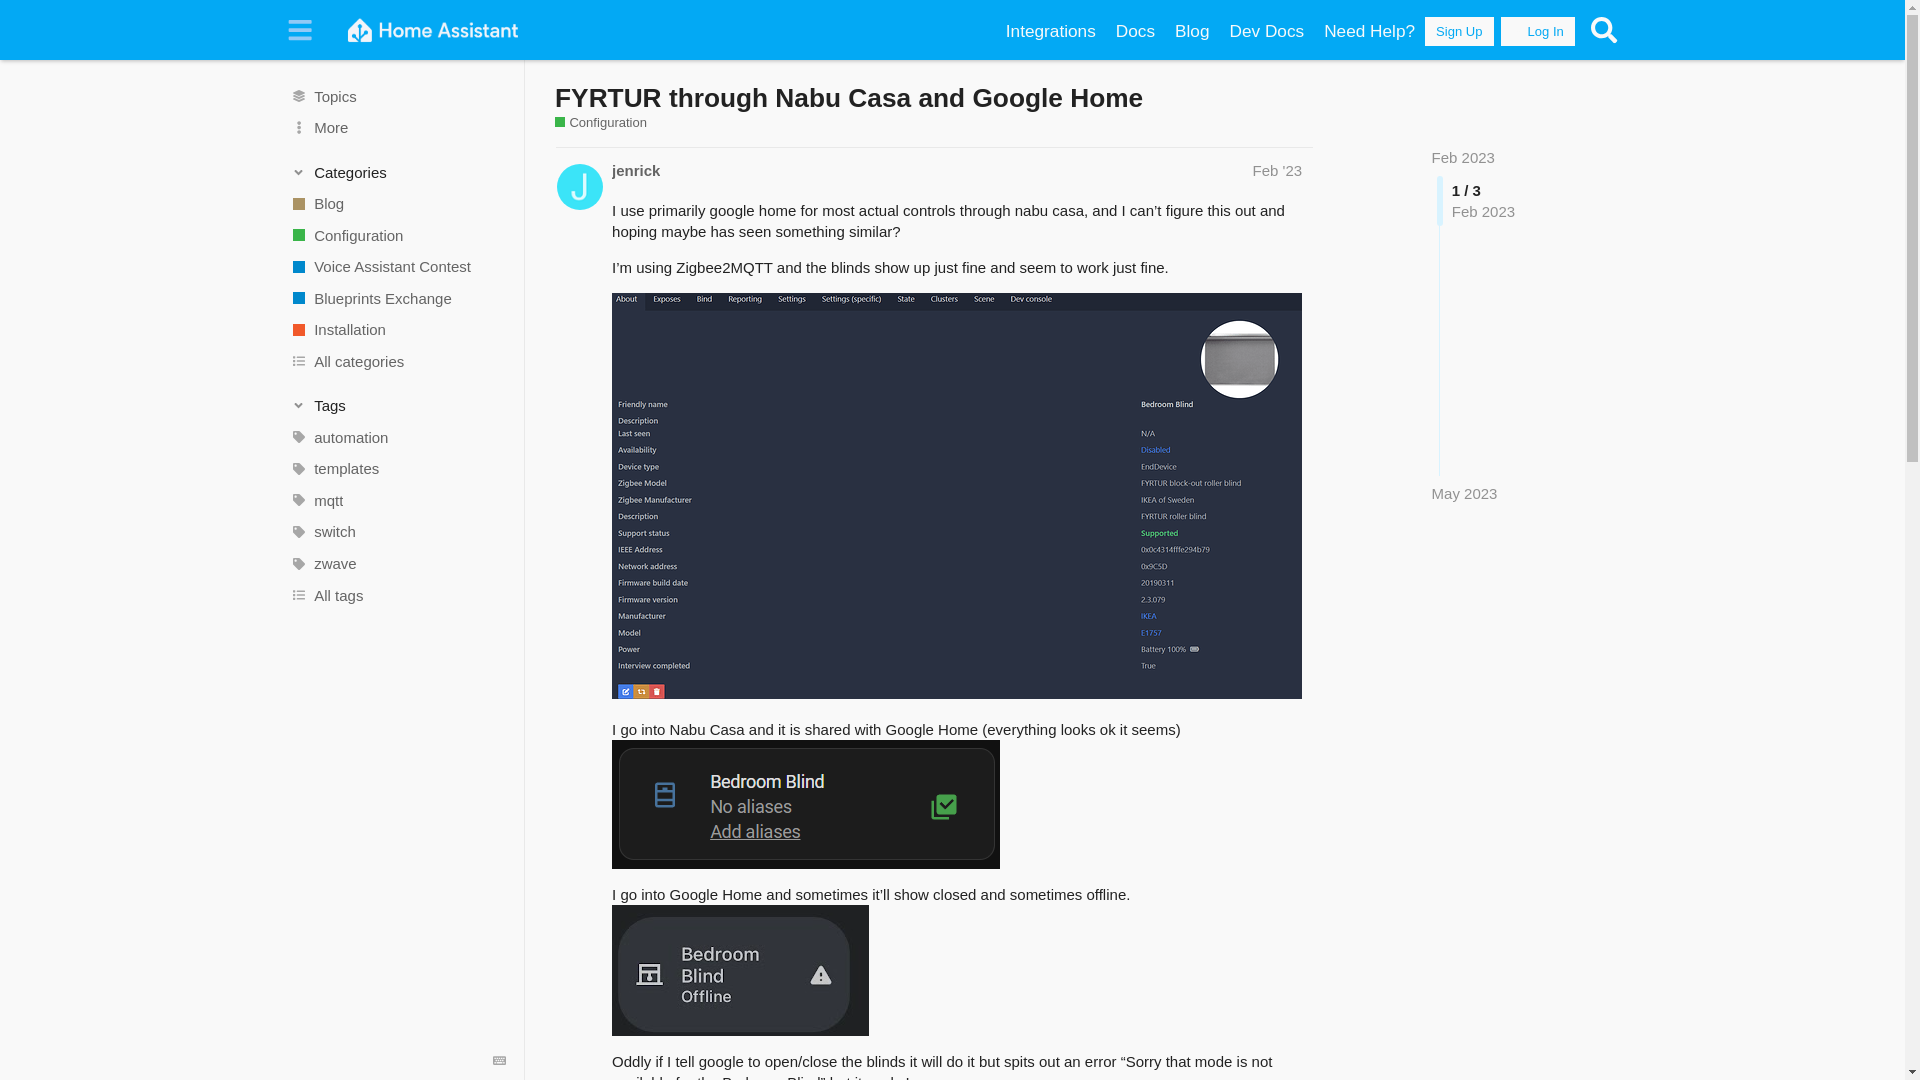  I want to click on Voice Assistant Contest, so click(397, 266).